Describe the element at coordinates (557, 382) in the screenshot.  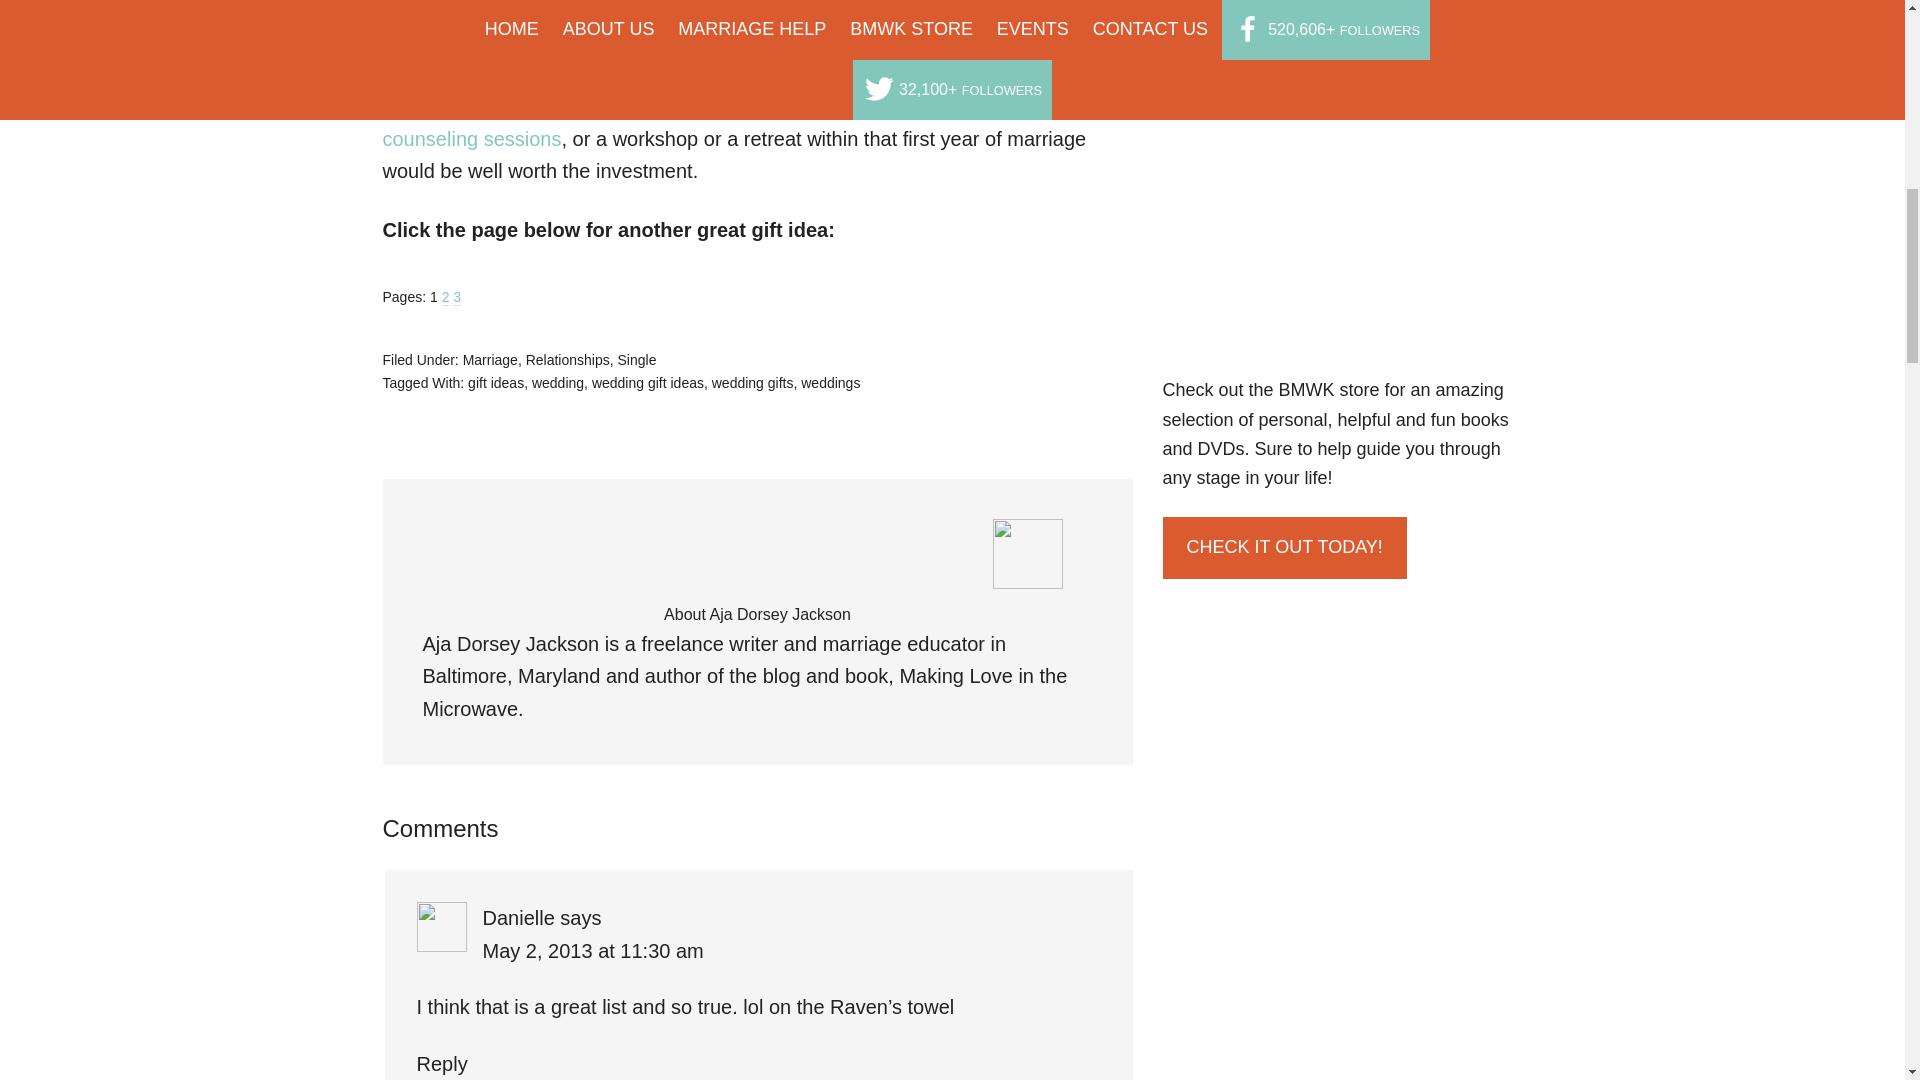
I see `wedding` at that location.